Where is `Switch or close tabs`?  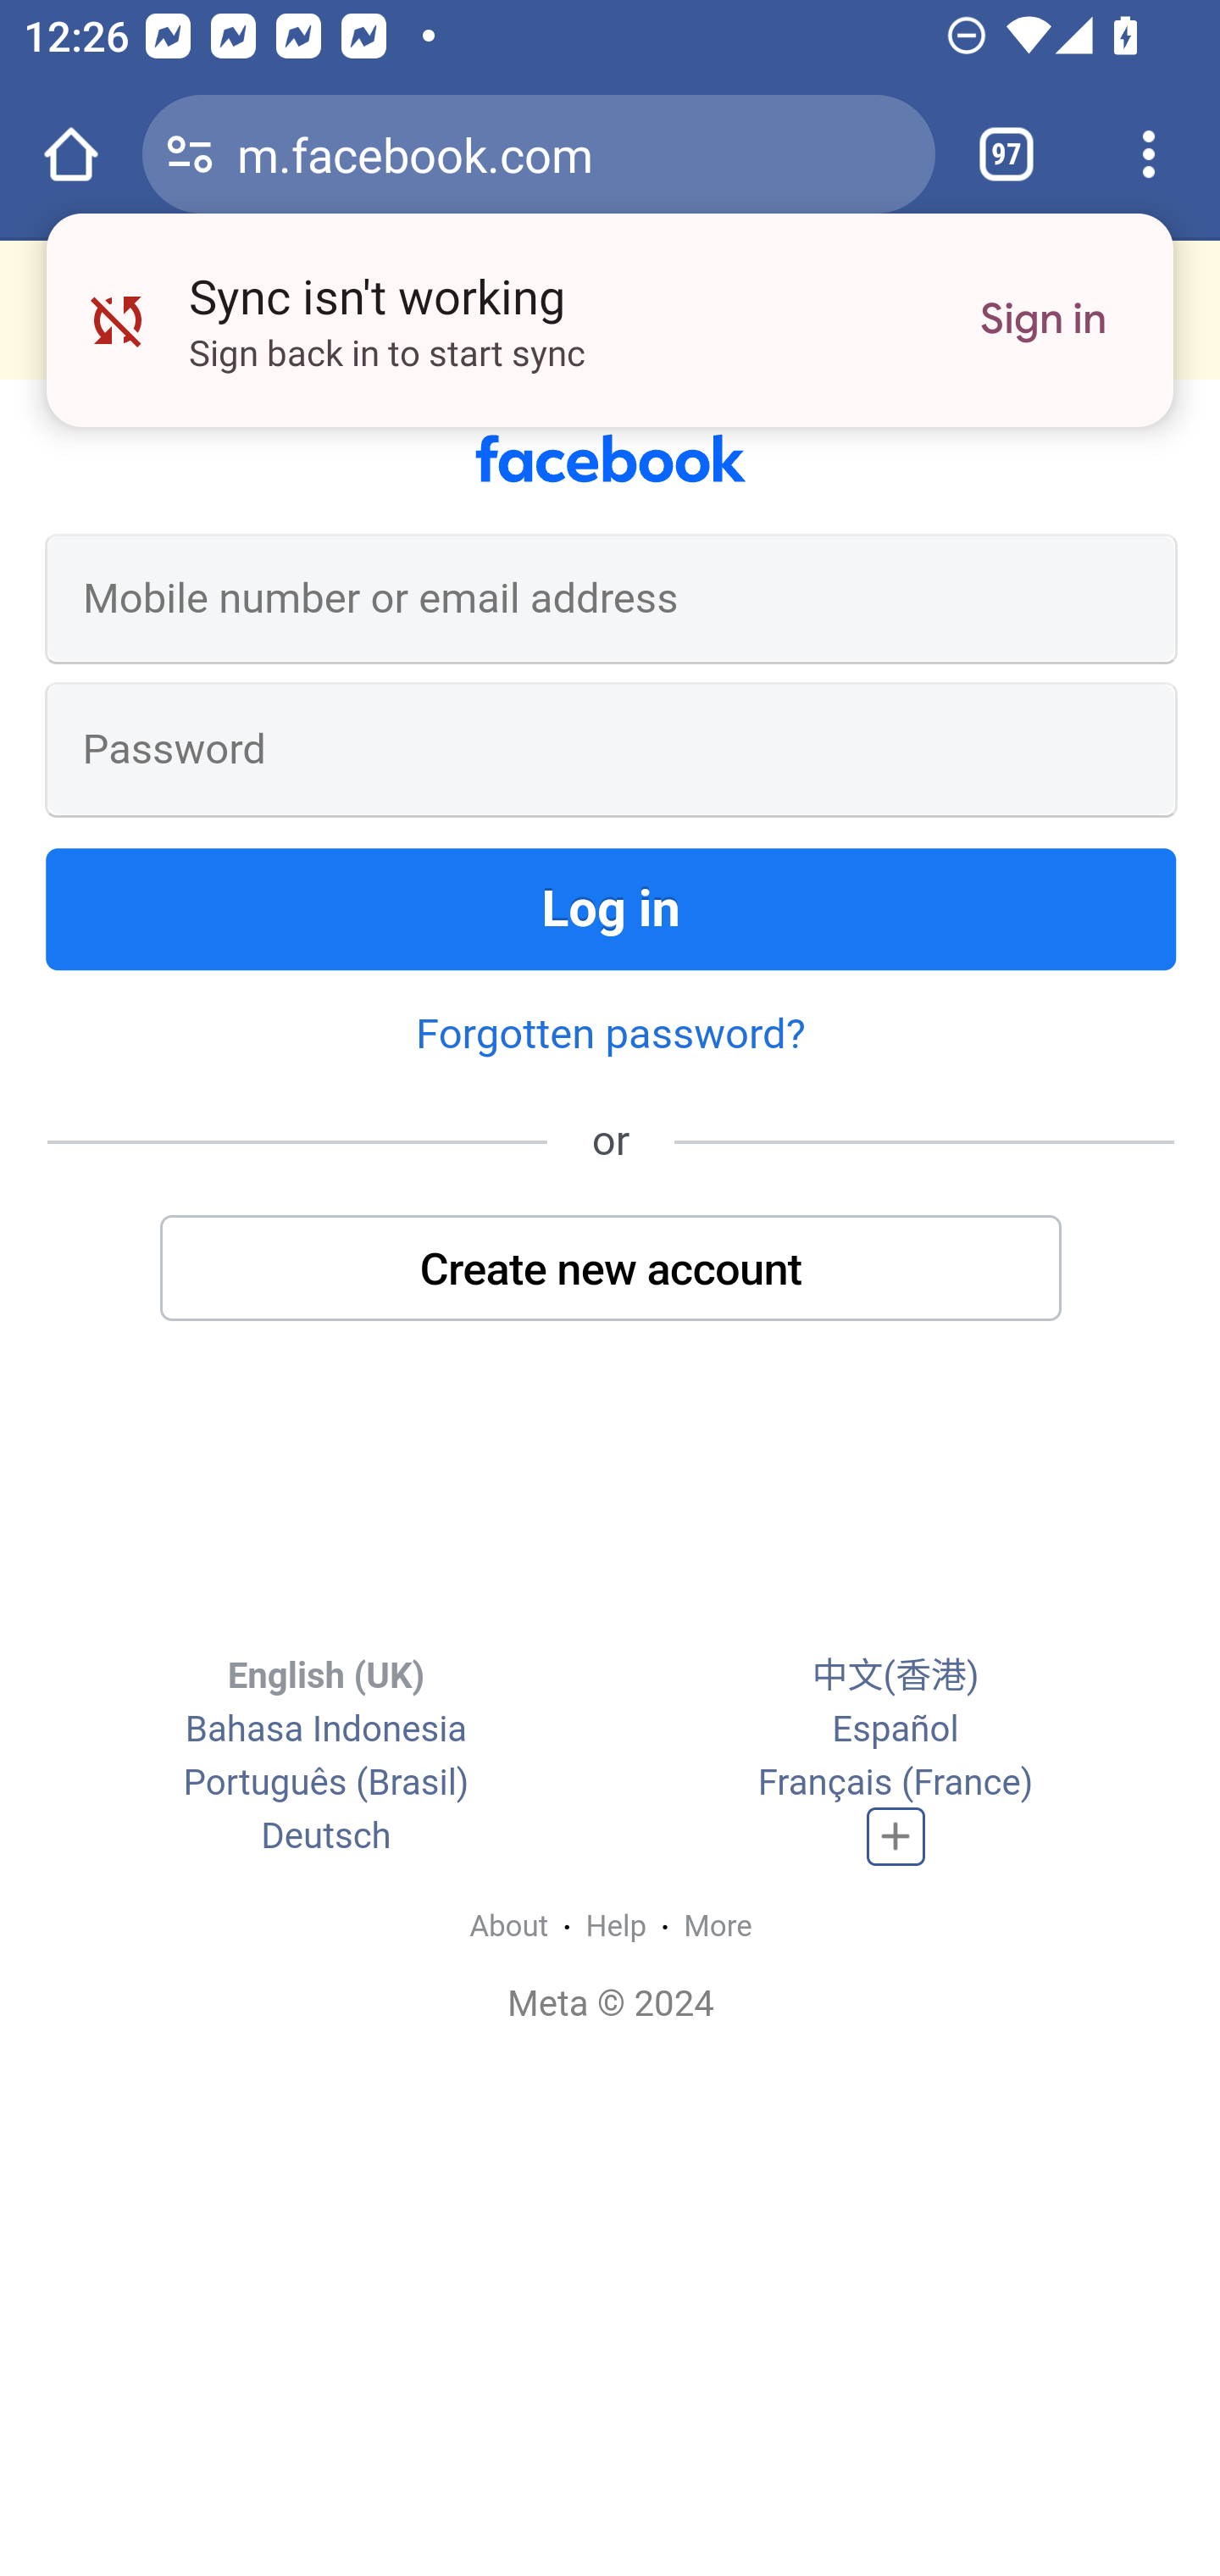
Switch or close tabs is located at coordinates (1006, 154).